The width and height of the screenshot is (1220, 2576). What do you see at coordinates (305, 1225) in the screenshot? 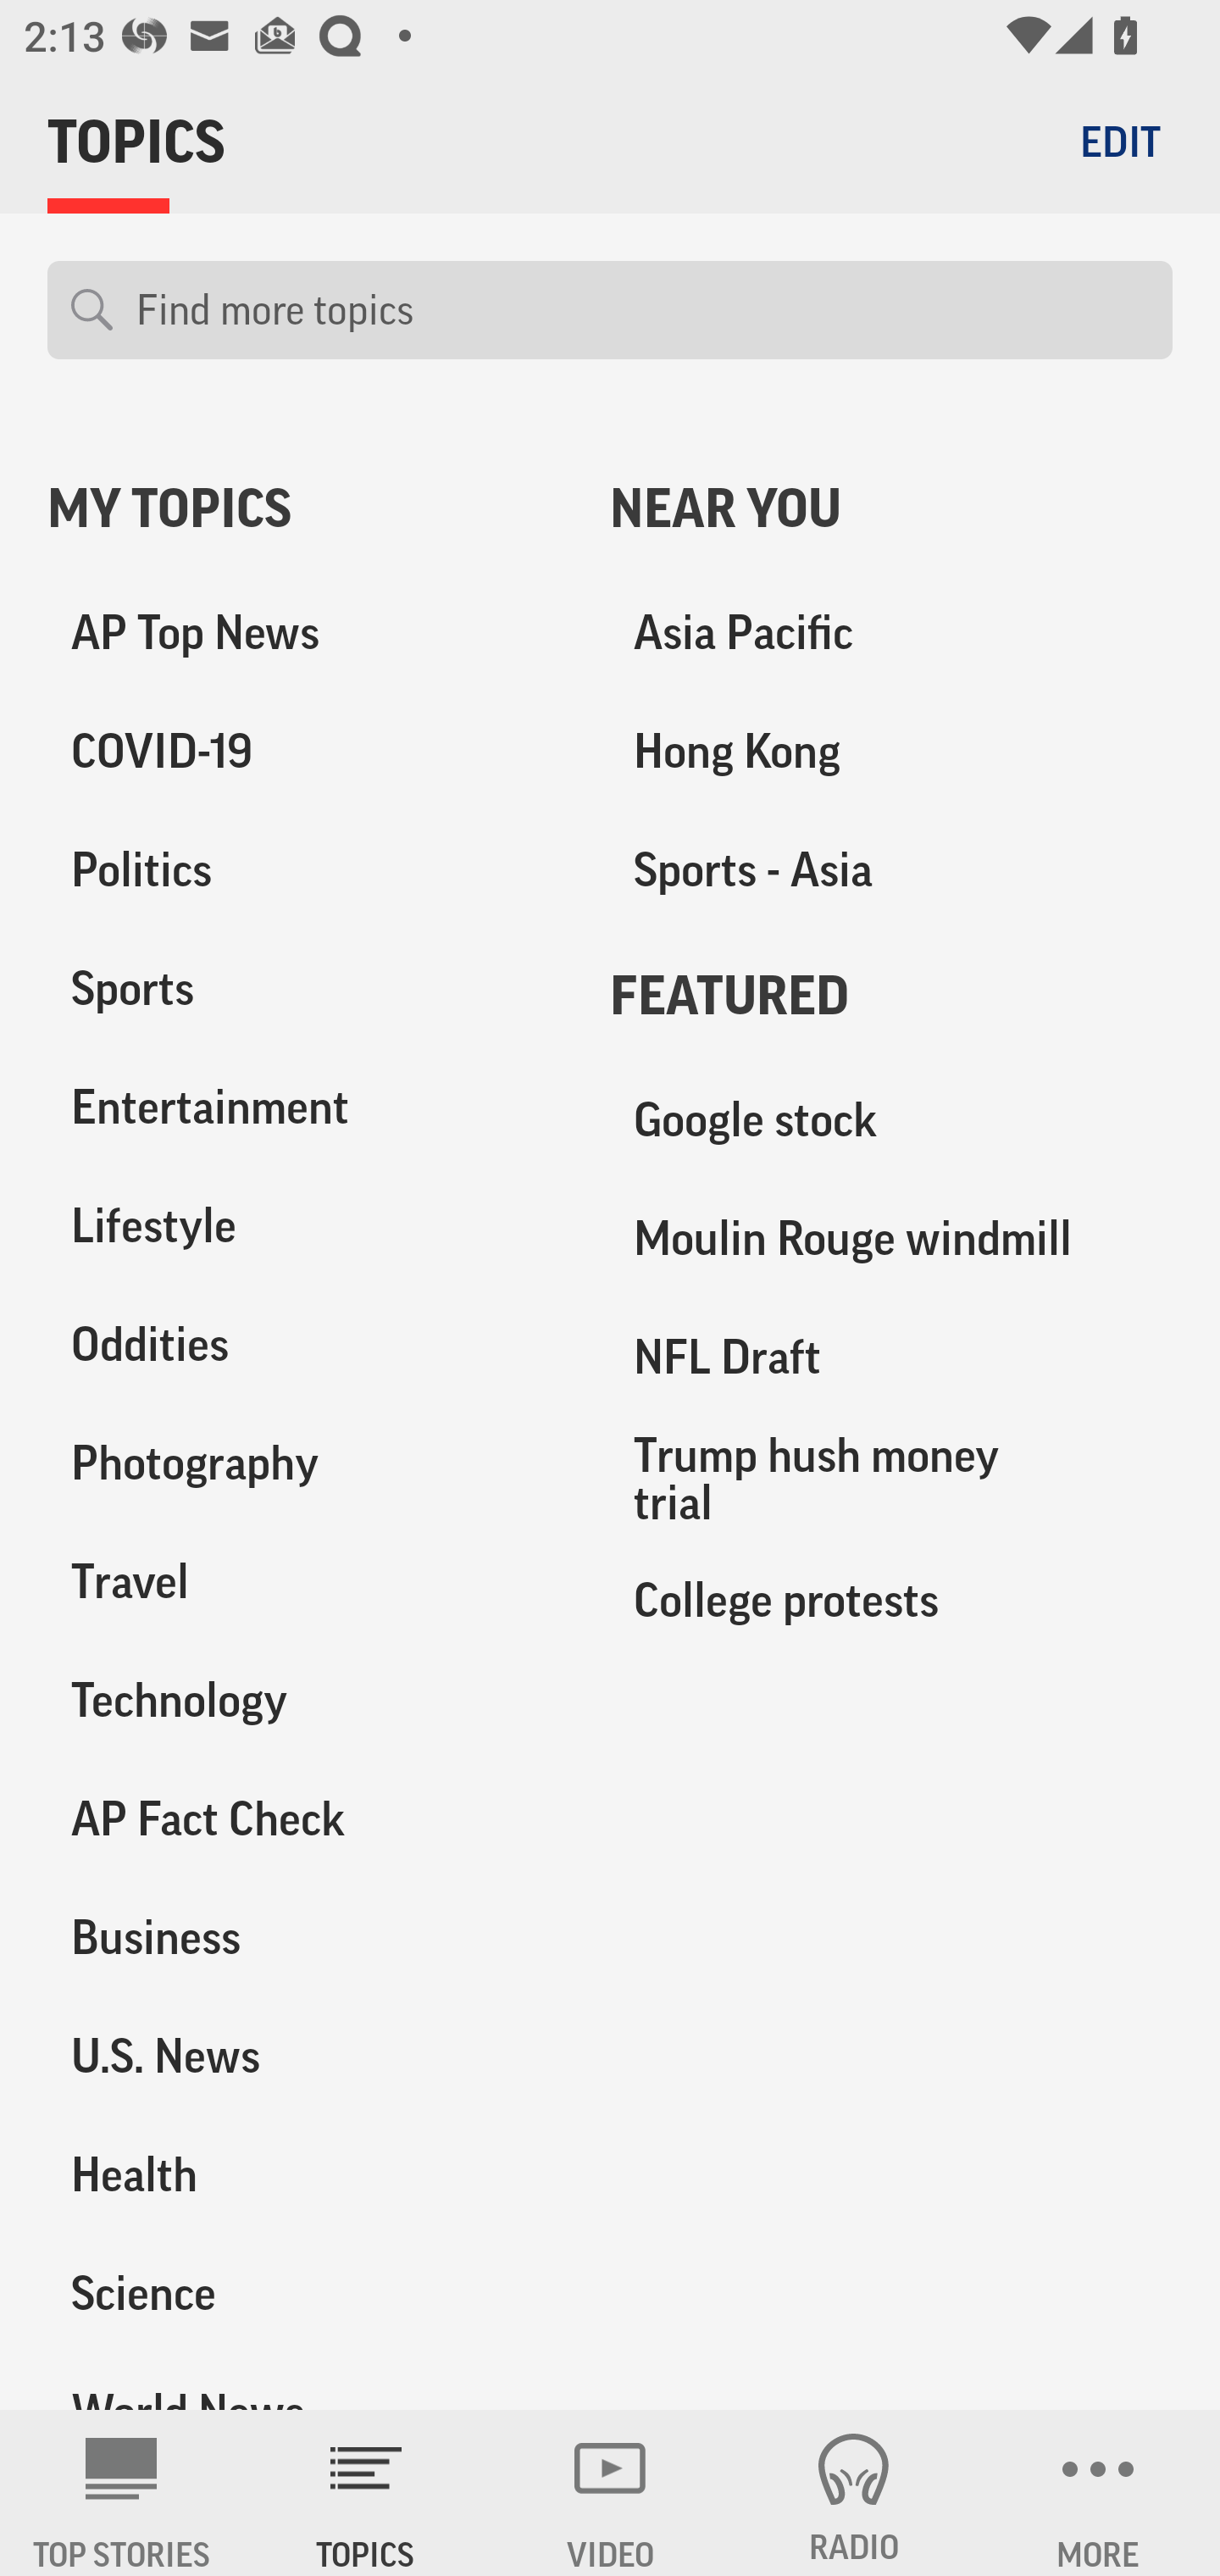
I see `Lifestyle` at bounding box center [305, 1225].